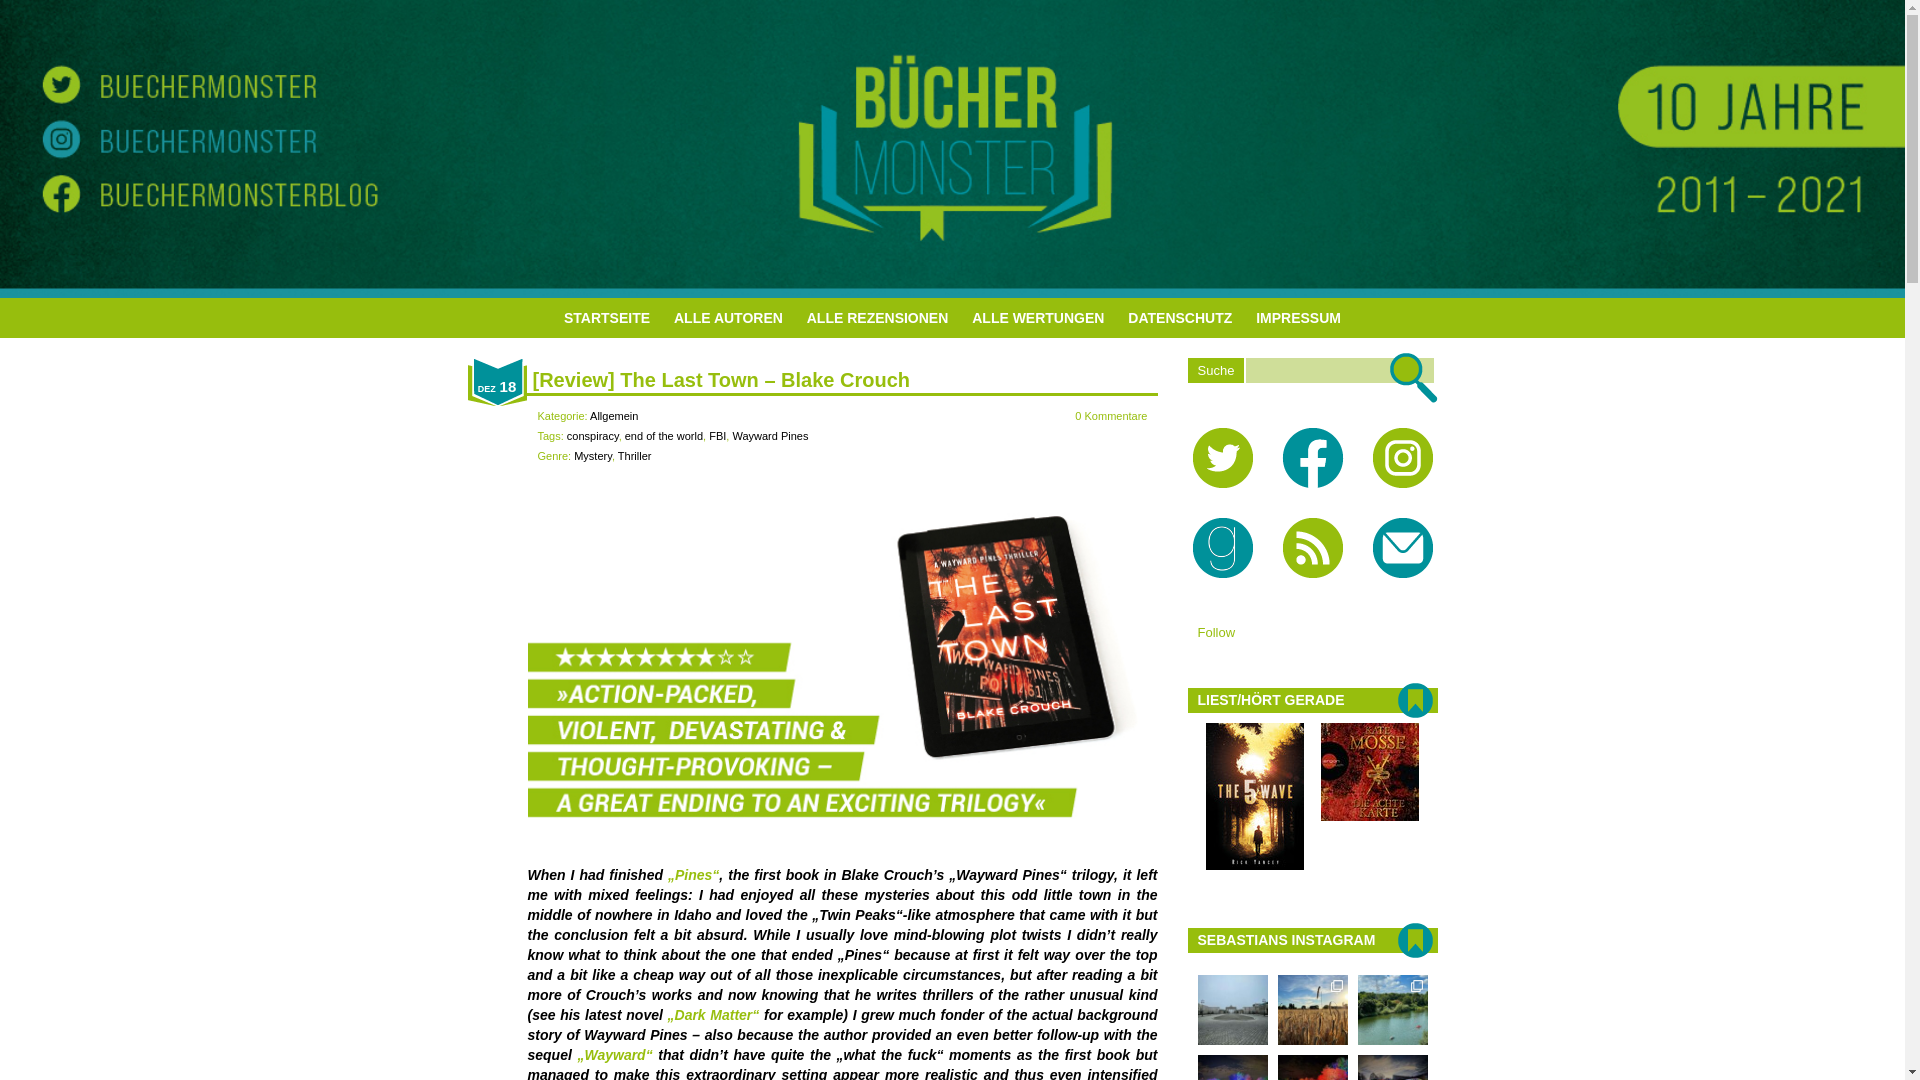 This screenshot has height=1080, width=1920. Describe the element at coordinates (607, 318) in the screenshot. I see `STARTSEITE` at that location.